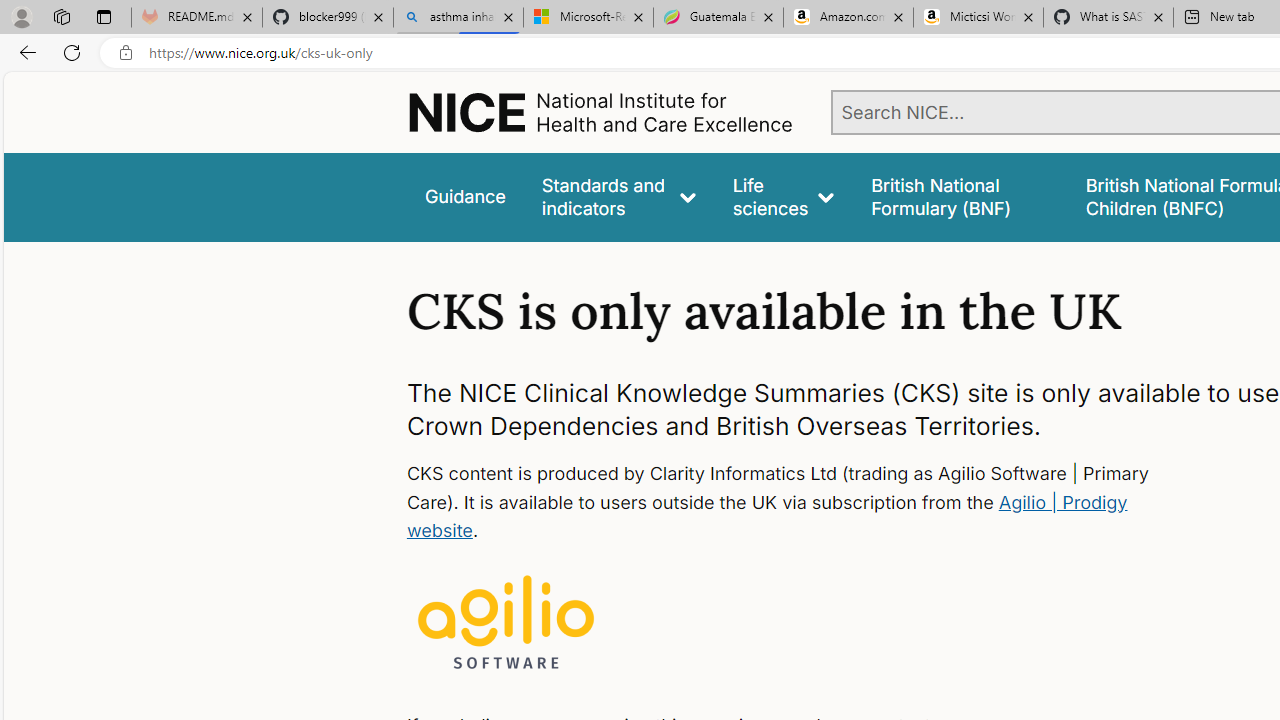 Image resolution: width=1280 pixels, height=720 pixels. What do you see at coordinates (600, 112) in the screenshot?
I see `Home` at bounding box center [600, 112].